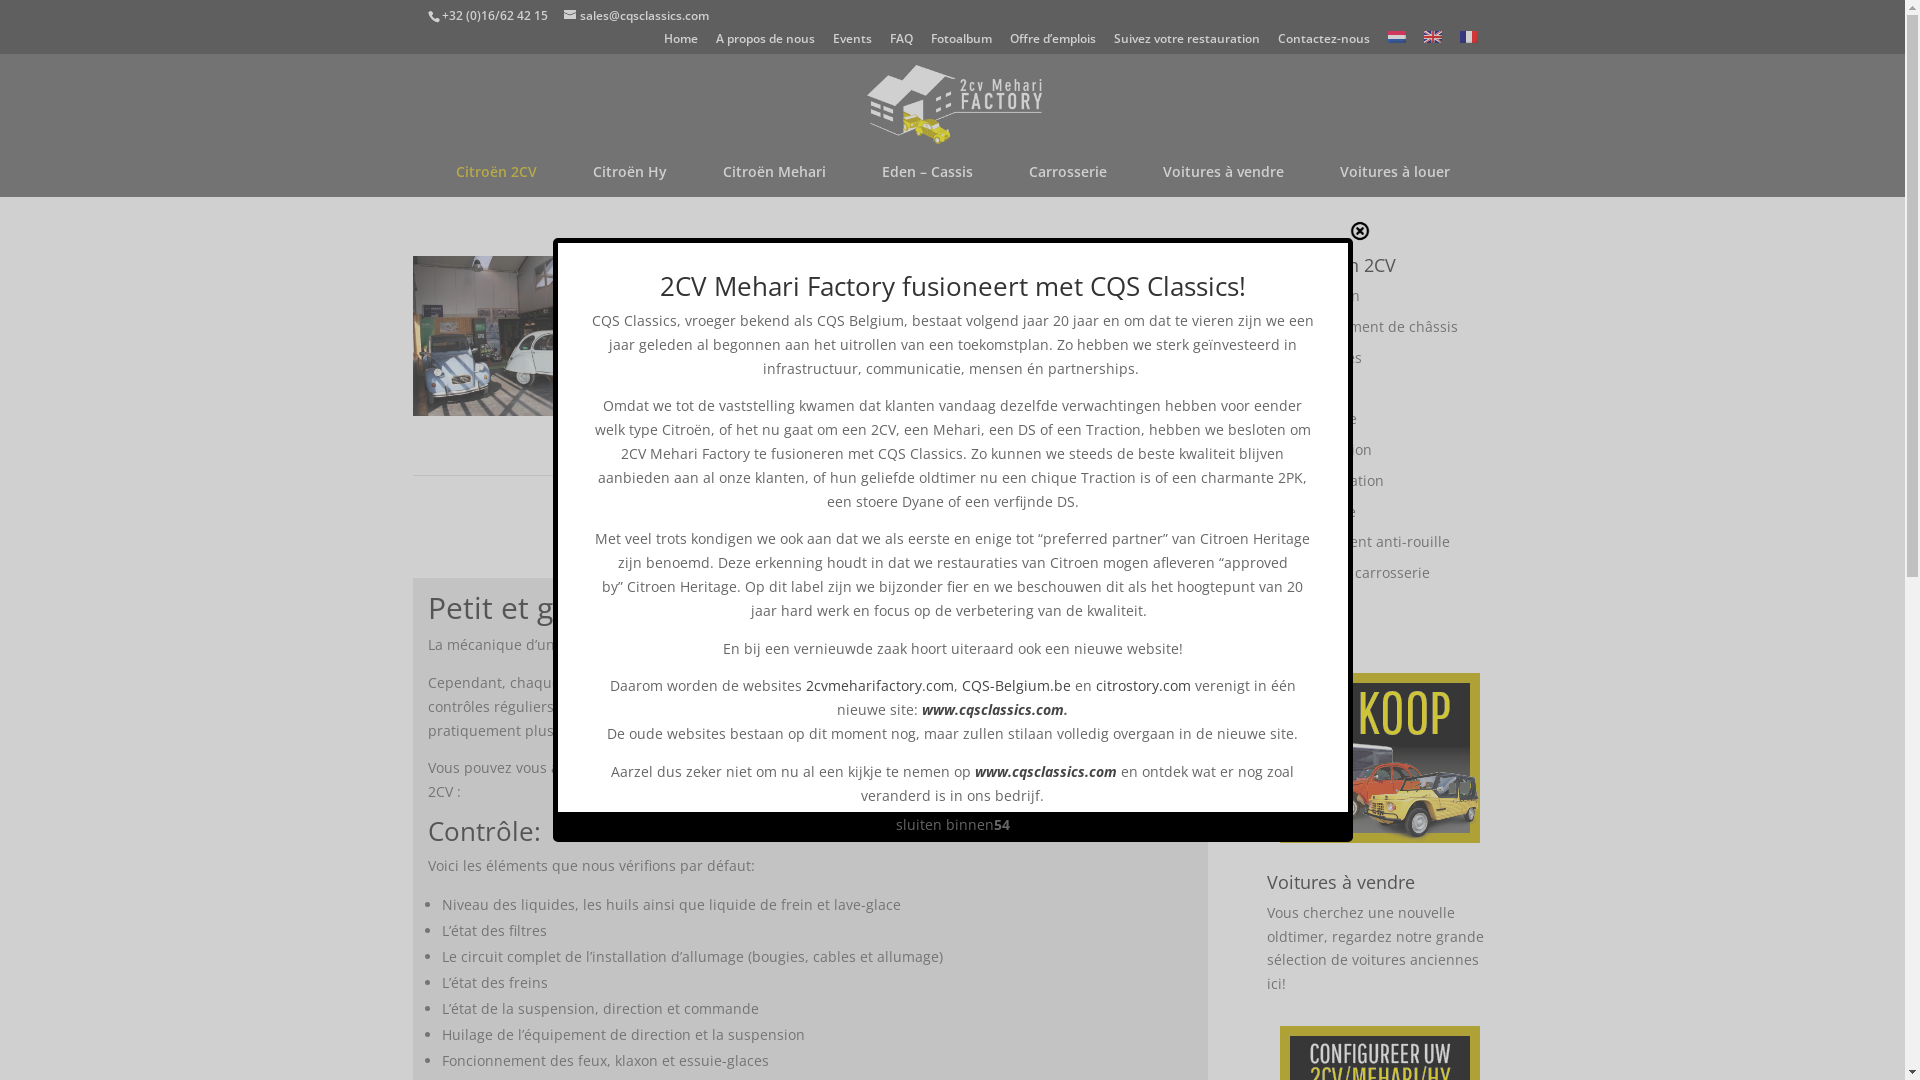  I want to click on Contactez-nous, so click(1324, 44).